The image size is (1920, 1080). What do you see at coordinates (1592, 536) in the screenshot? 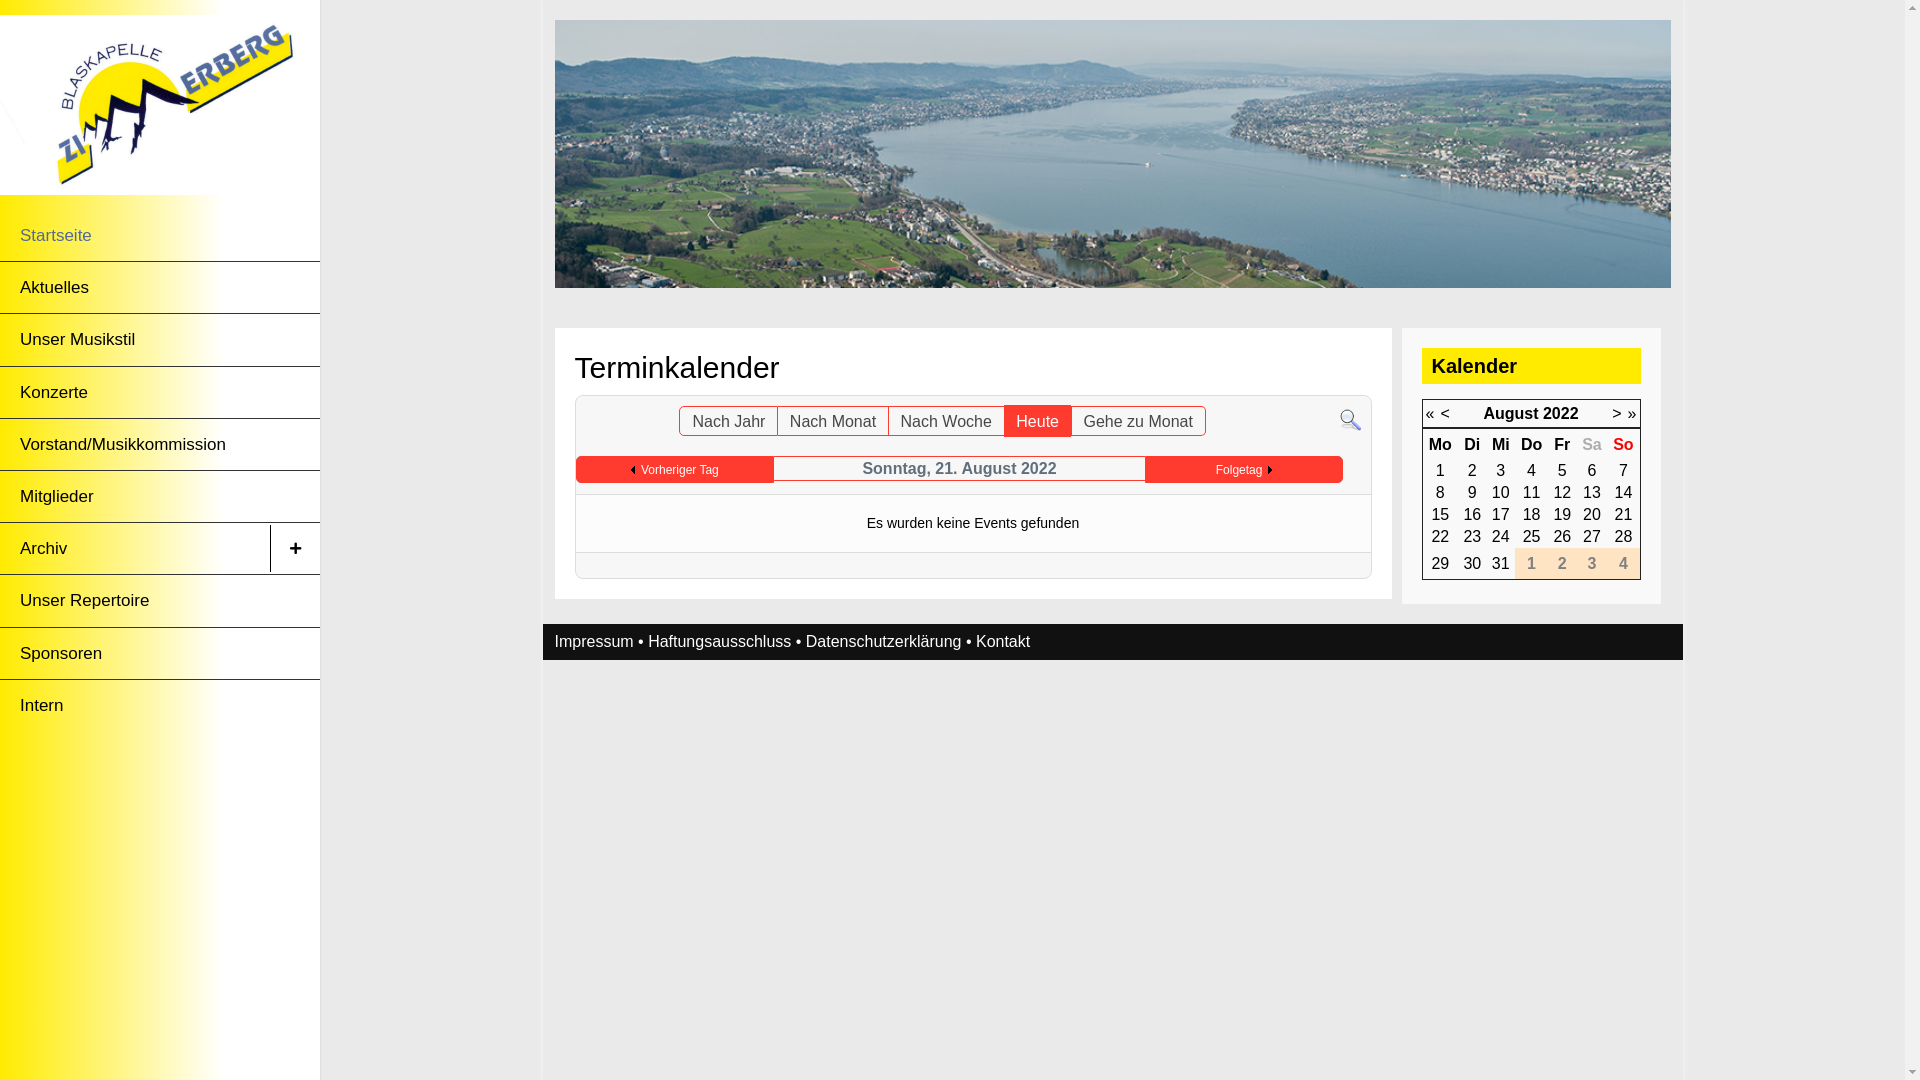
I see `27` at bounding box center [1592, 536].